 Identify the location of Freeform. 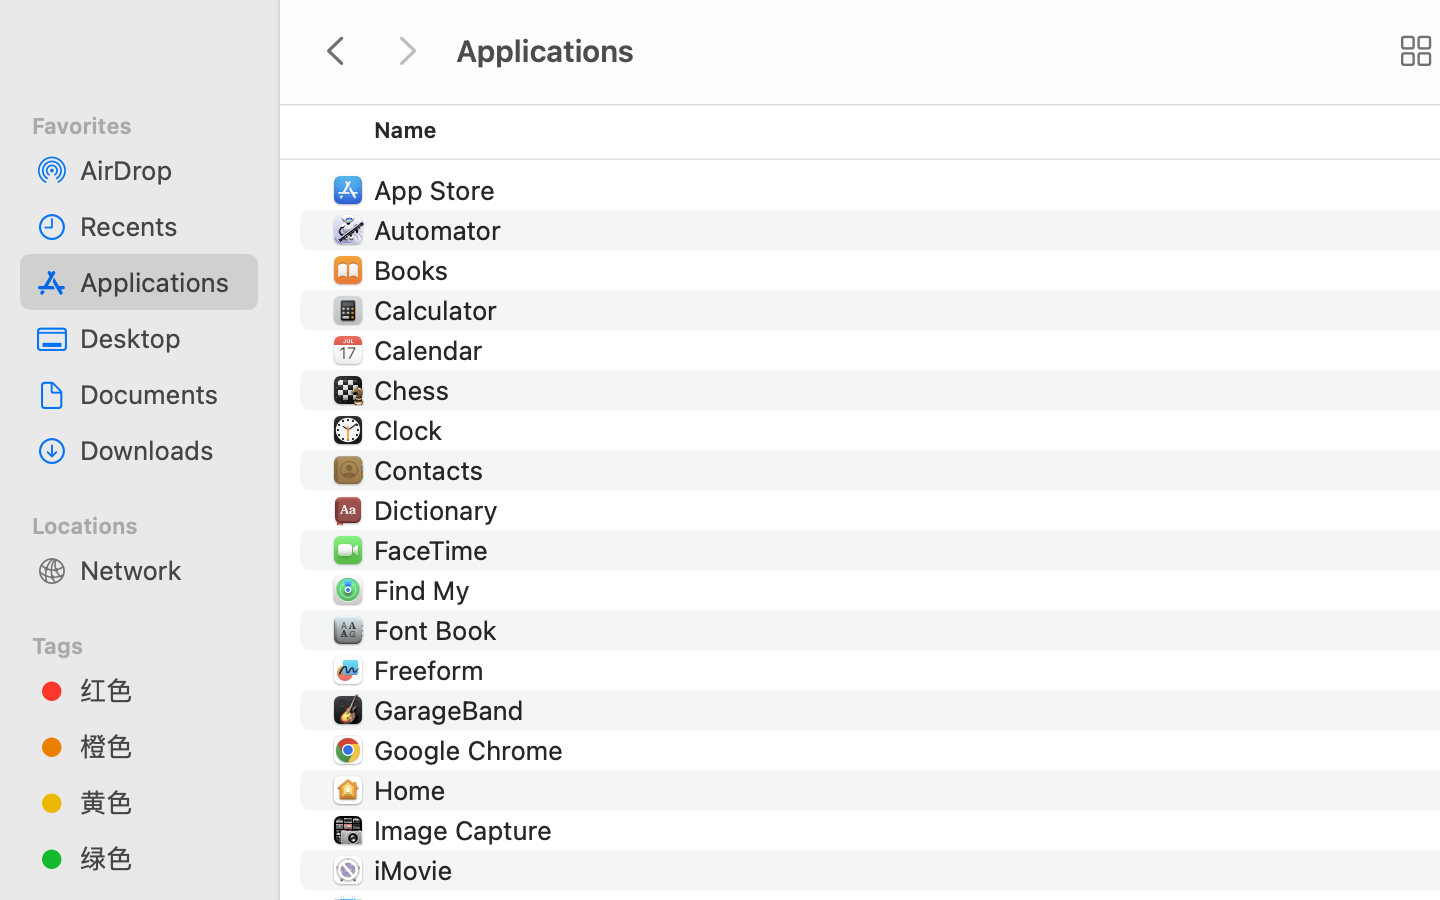
(432, 670).